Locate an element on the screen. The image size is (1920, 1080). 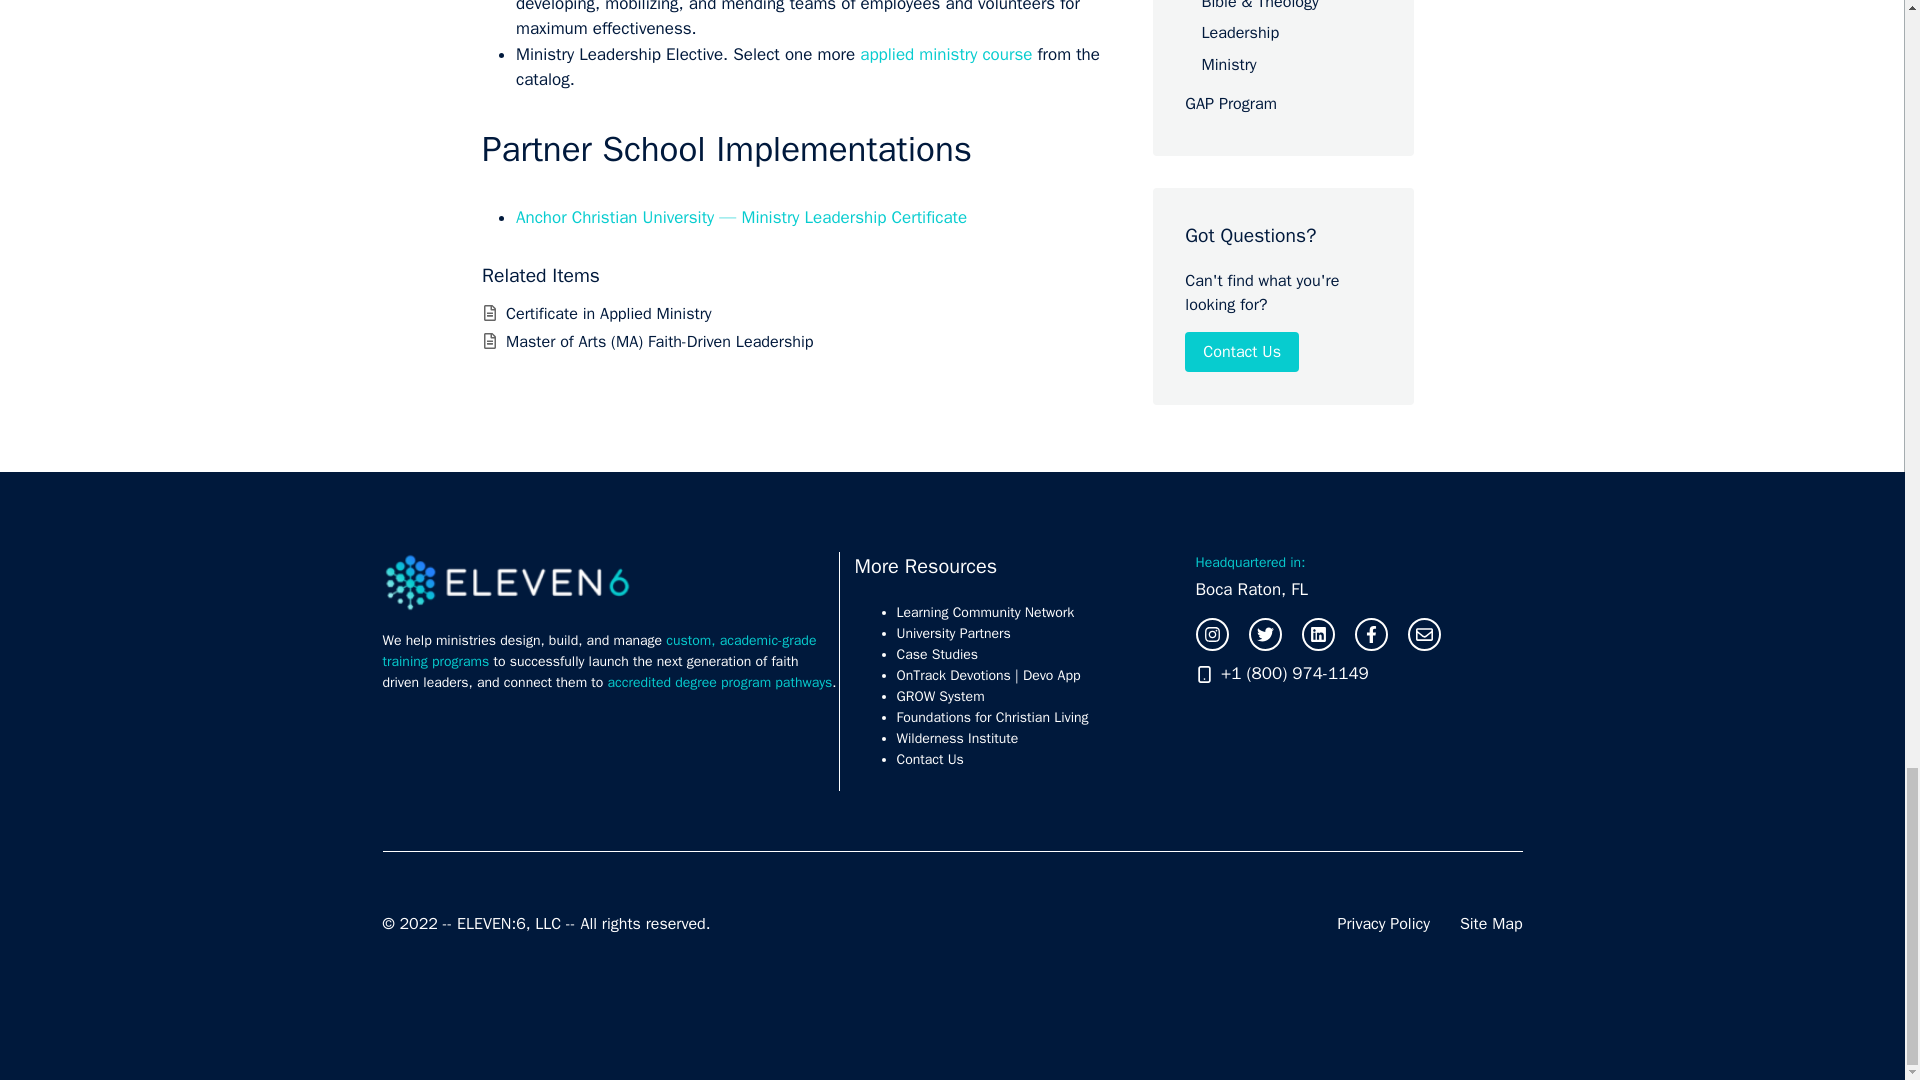
OnTrack Devotions is located at coordinates (952, 675).